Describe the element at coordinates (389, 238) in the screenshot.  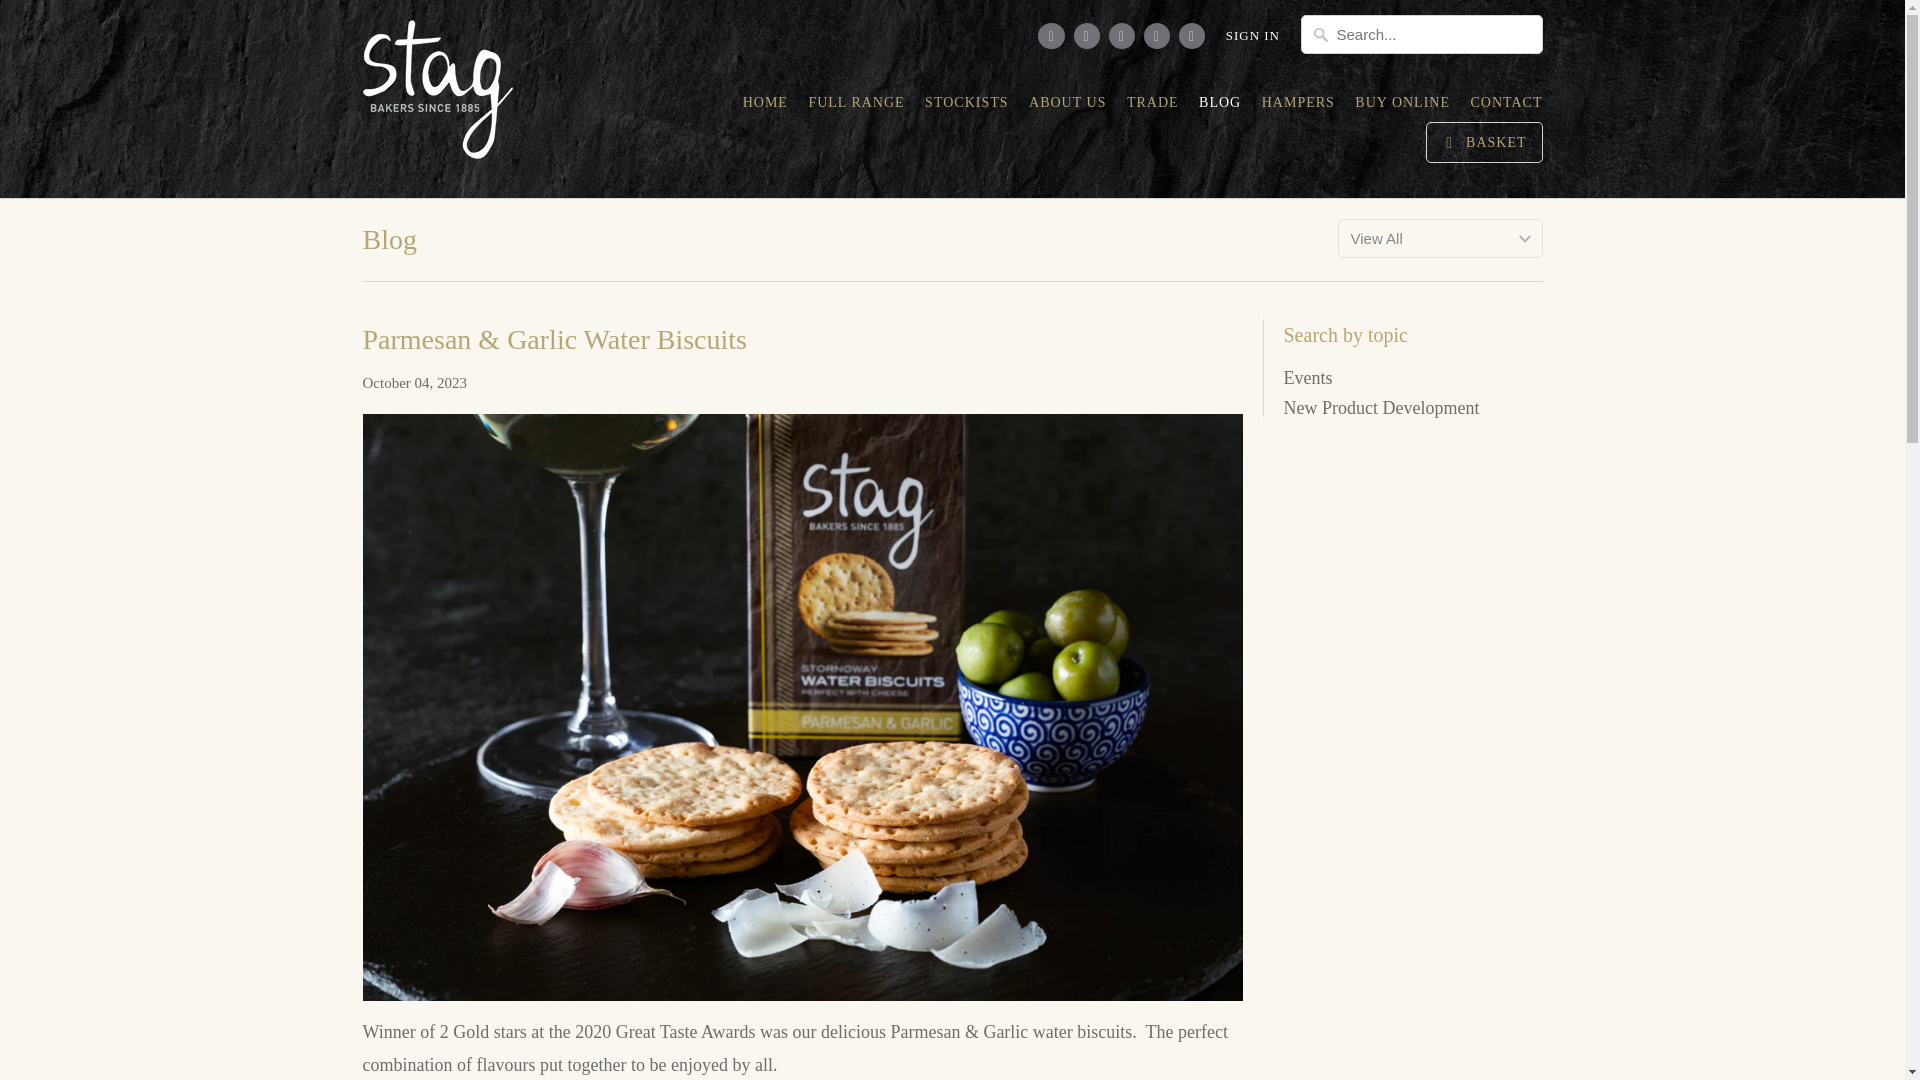
I see `Blog` at that location.